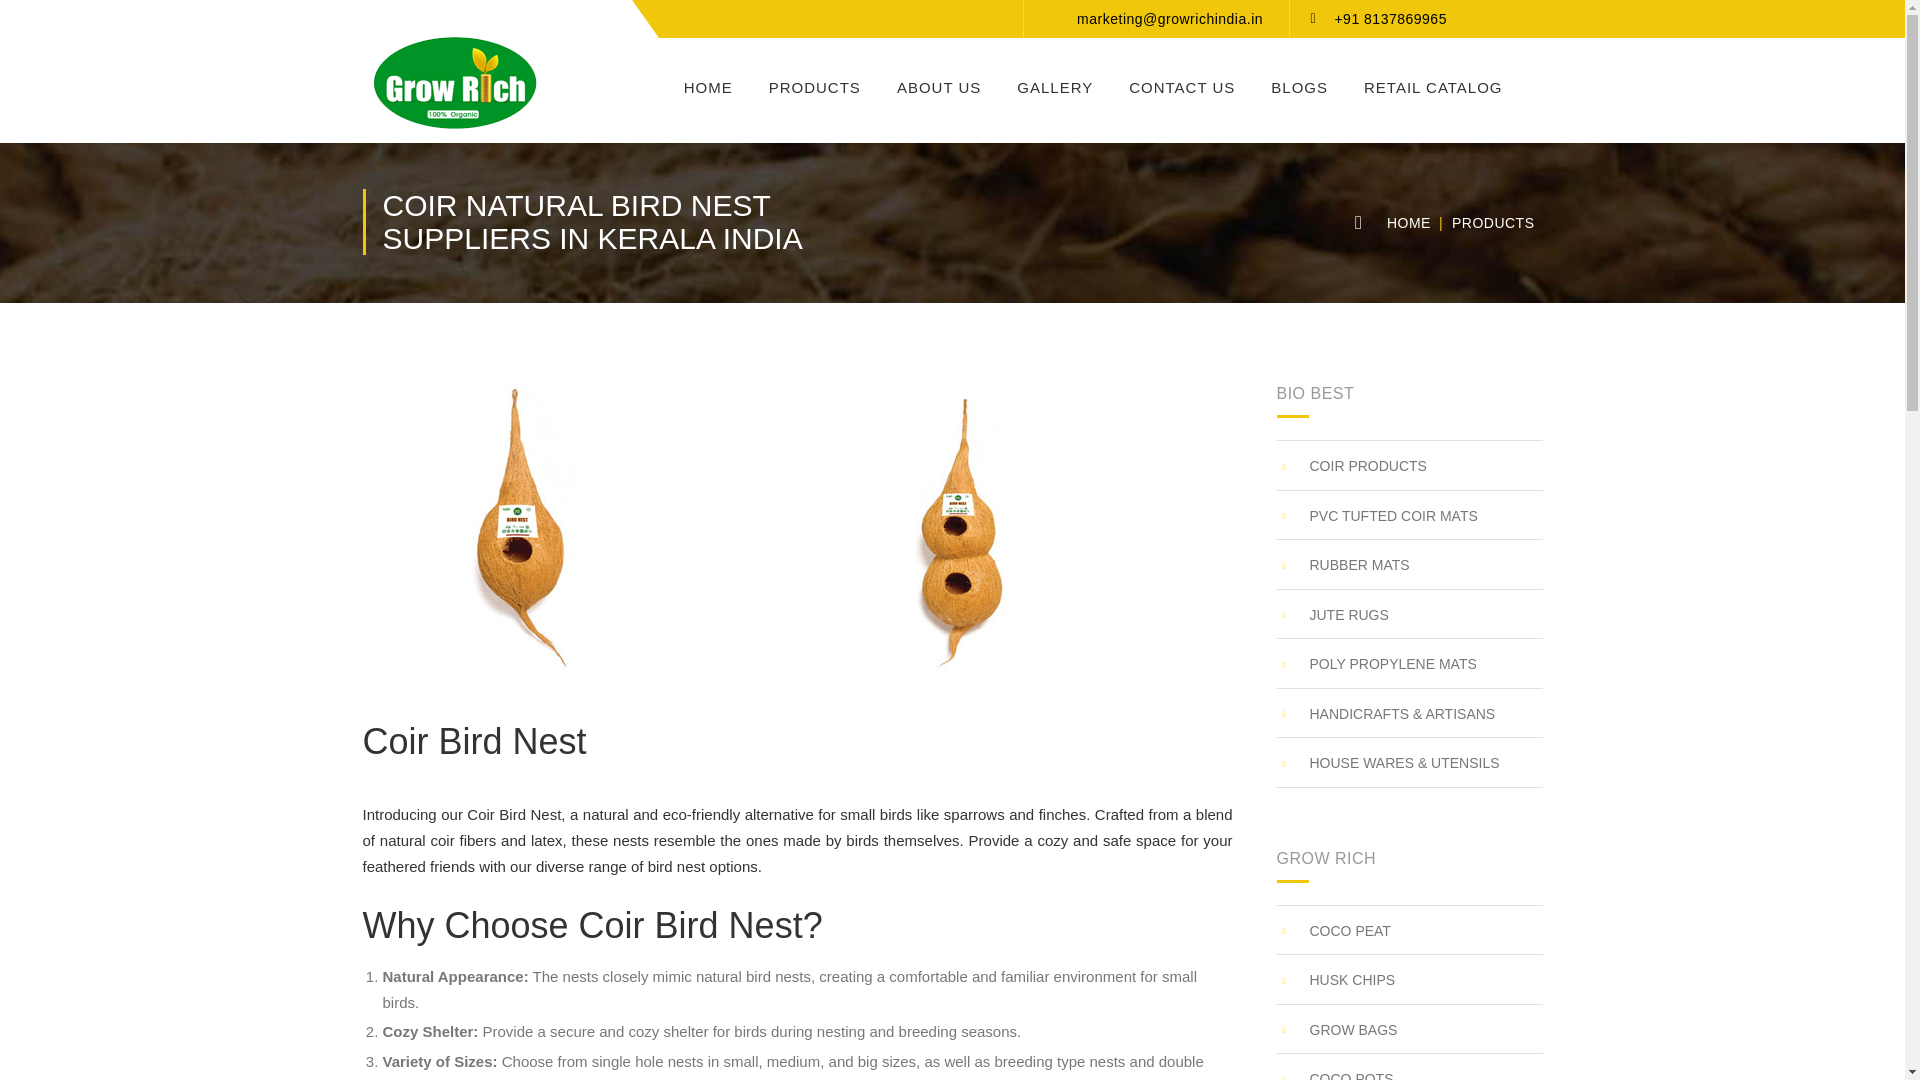 This screenshot has width=1920, height=1080. Describe the element at coordinates (1342, 564) in the screenshot. I see `RUBBER MATS` at that location.